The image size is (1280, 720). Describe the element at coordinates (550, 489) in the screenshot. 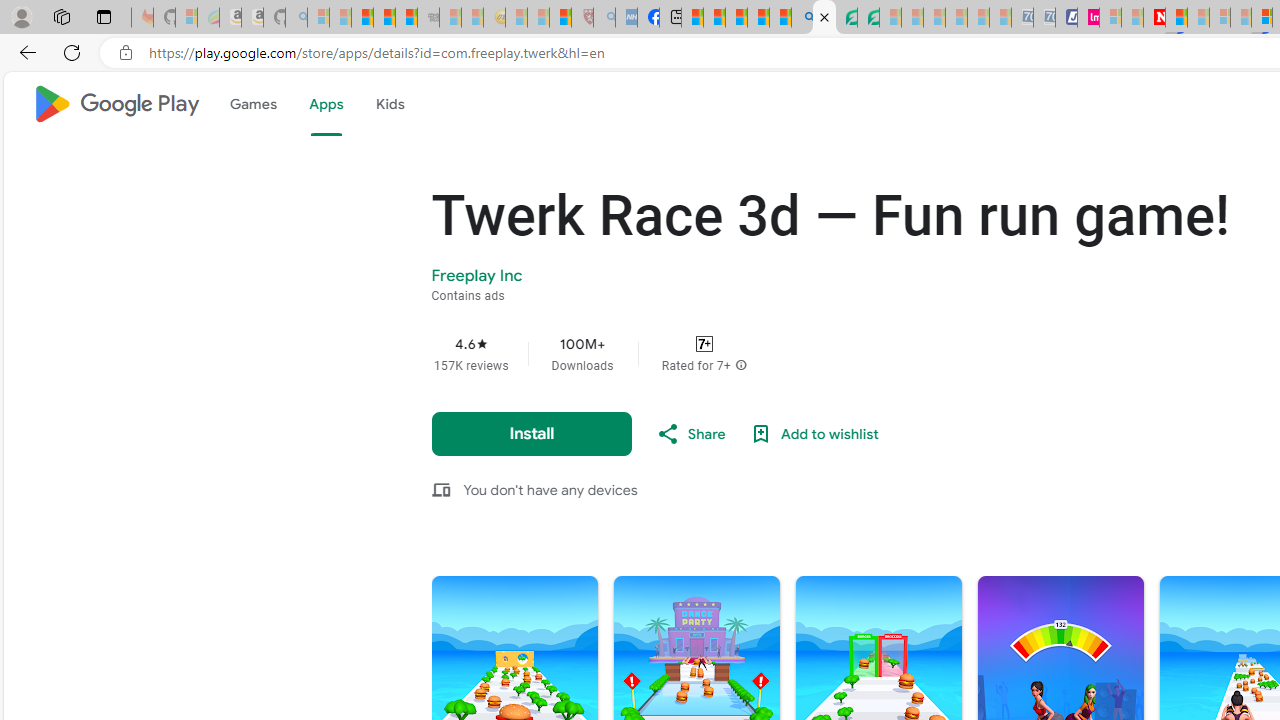

I see `You don't have any devices` at that location.